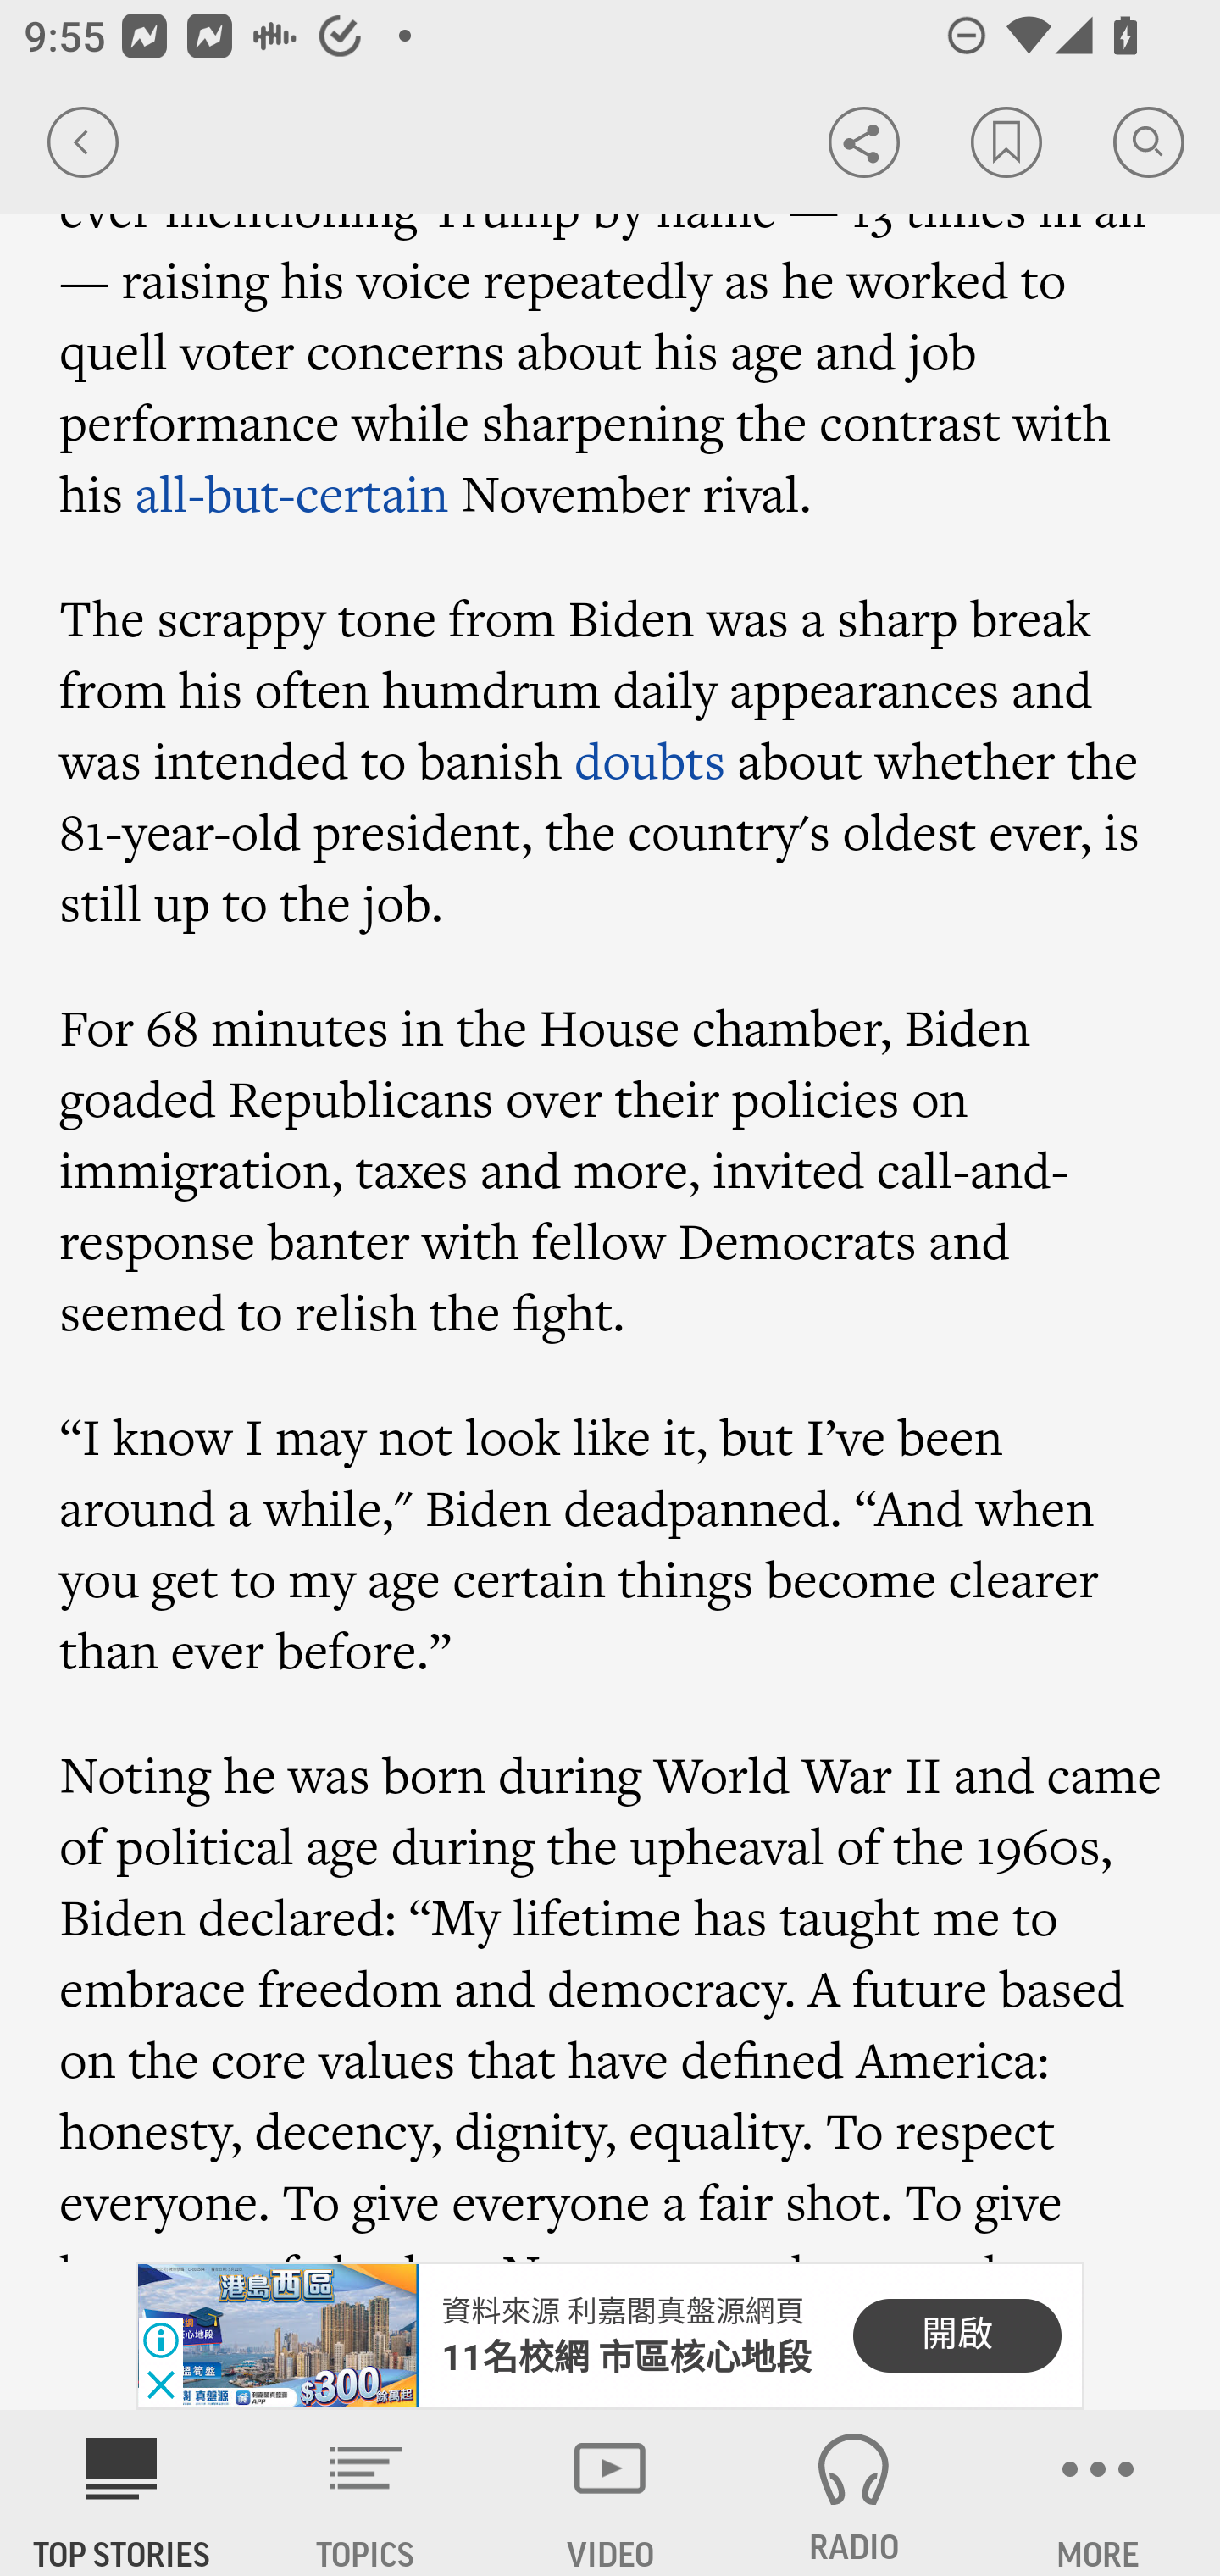 The width and height of the screenshot is (1220, 2576). What do you see at coordinates (291, 493) in the screenshot?
I see `all-but-certain` at bounding box center [291, 493].